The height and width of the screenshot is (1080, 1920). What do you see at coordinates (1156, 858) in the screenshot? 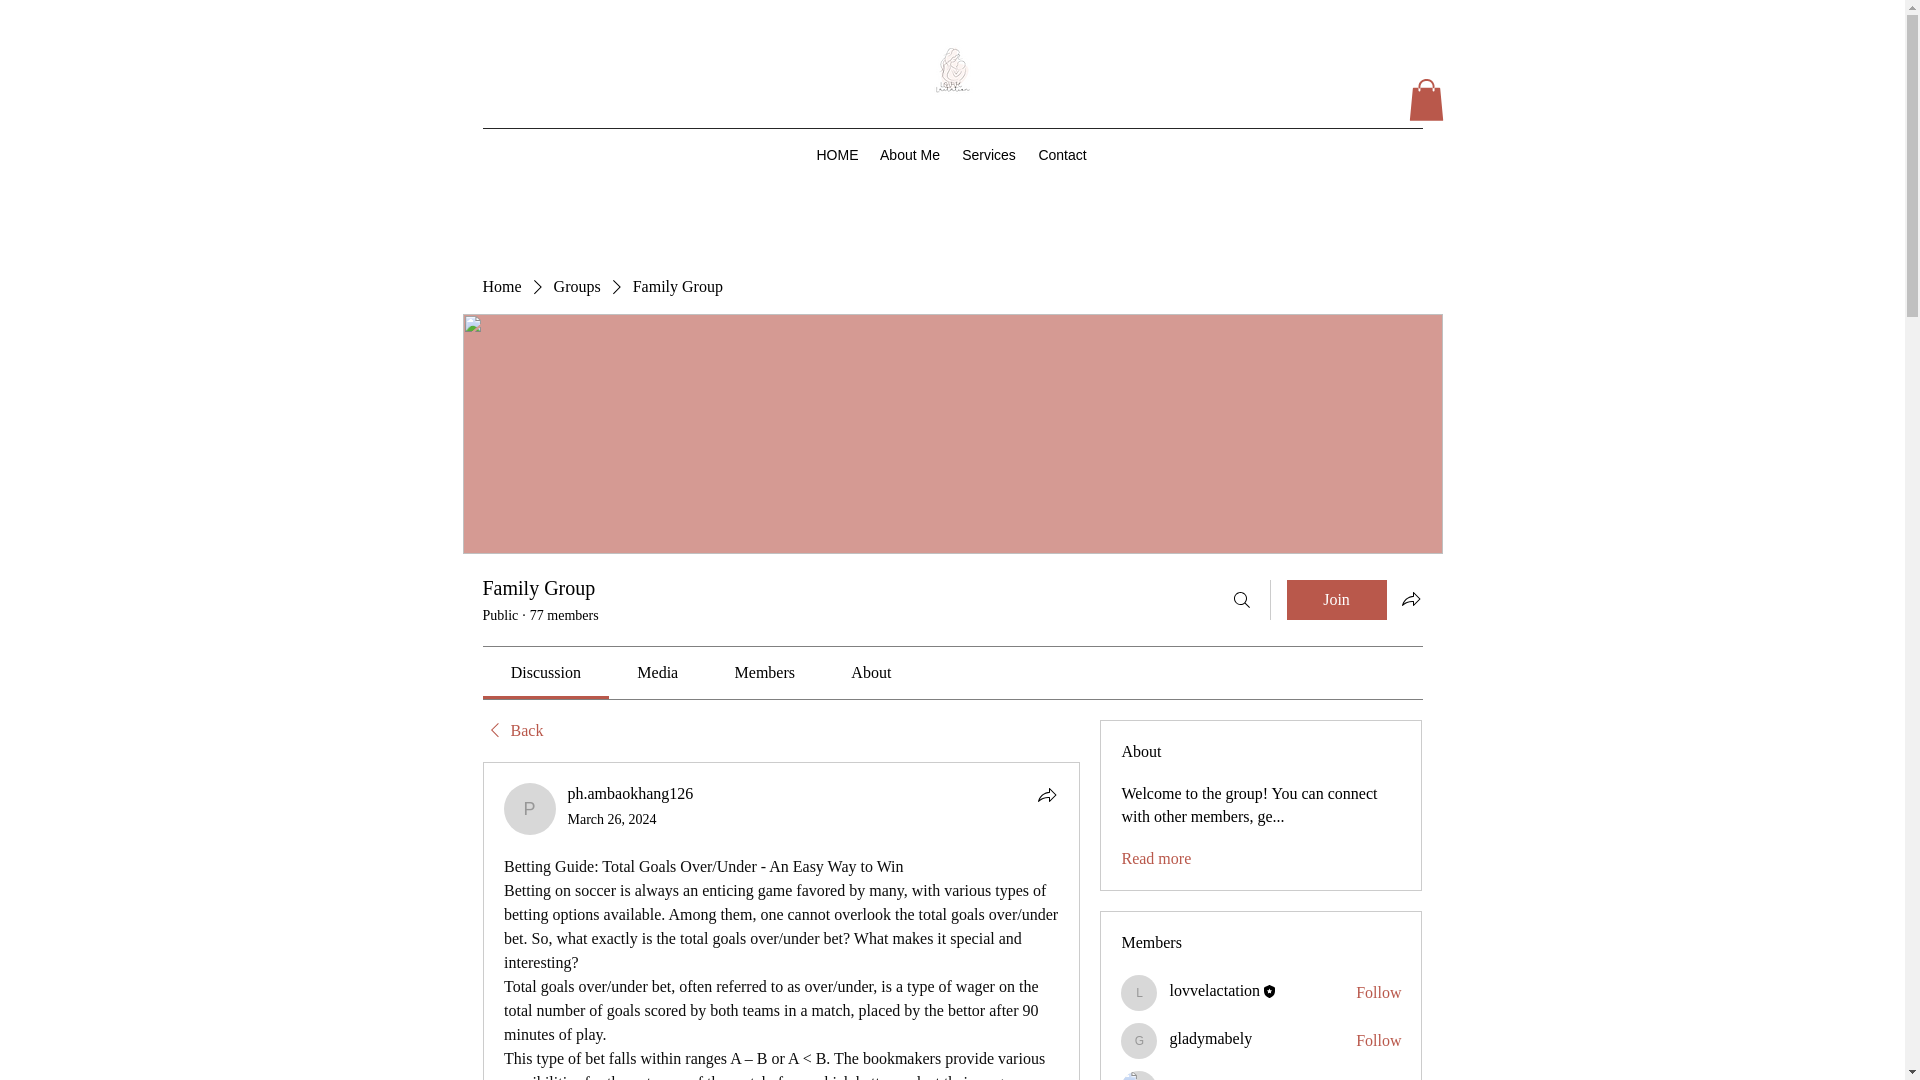
I see `Read more` at bounding box center [1156, 858].